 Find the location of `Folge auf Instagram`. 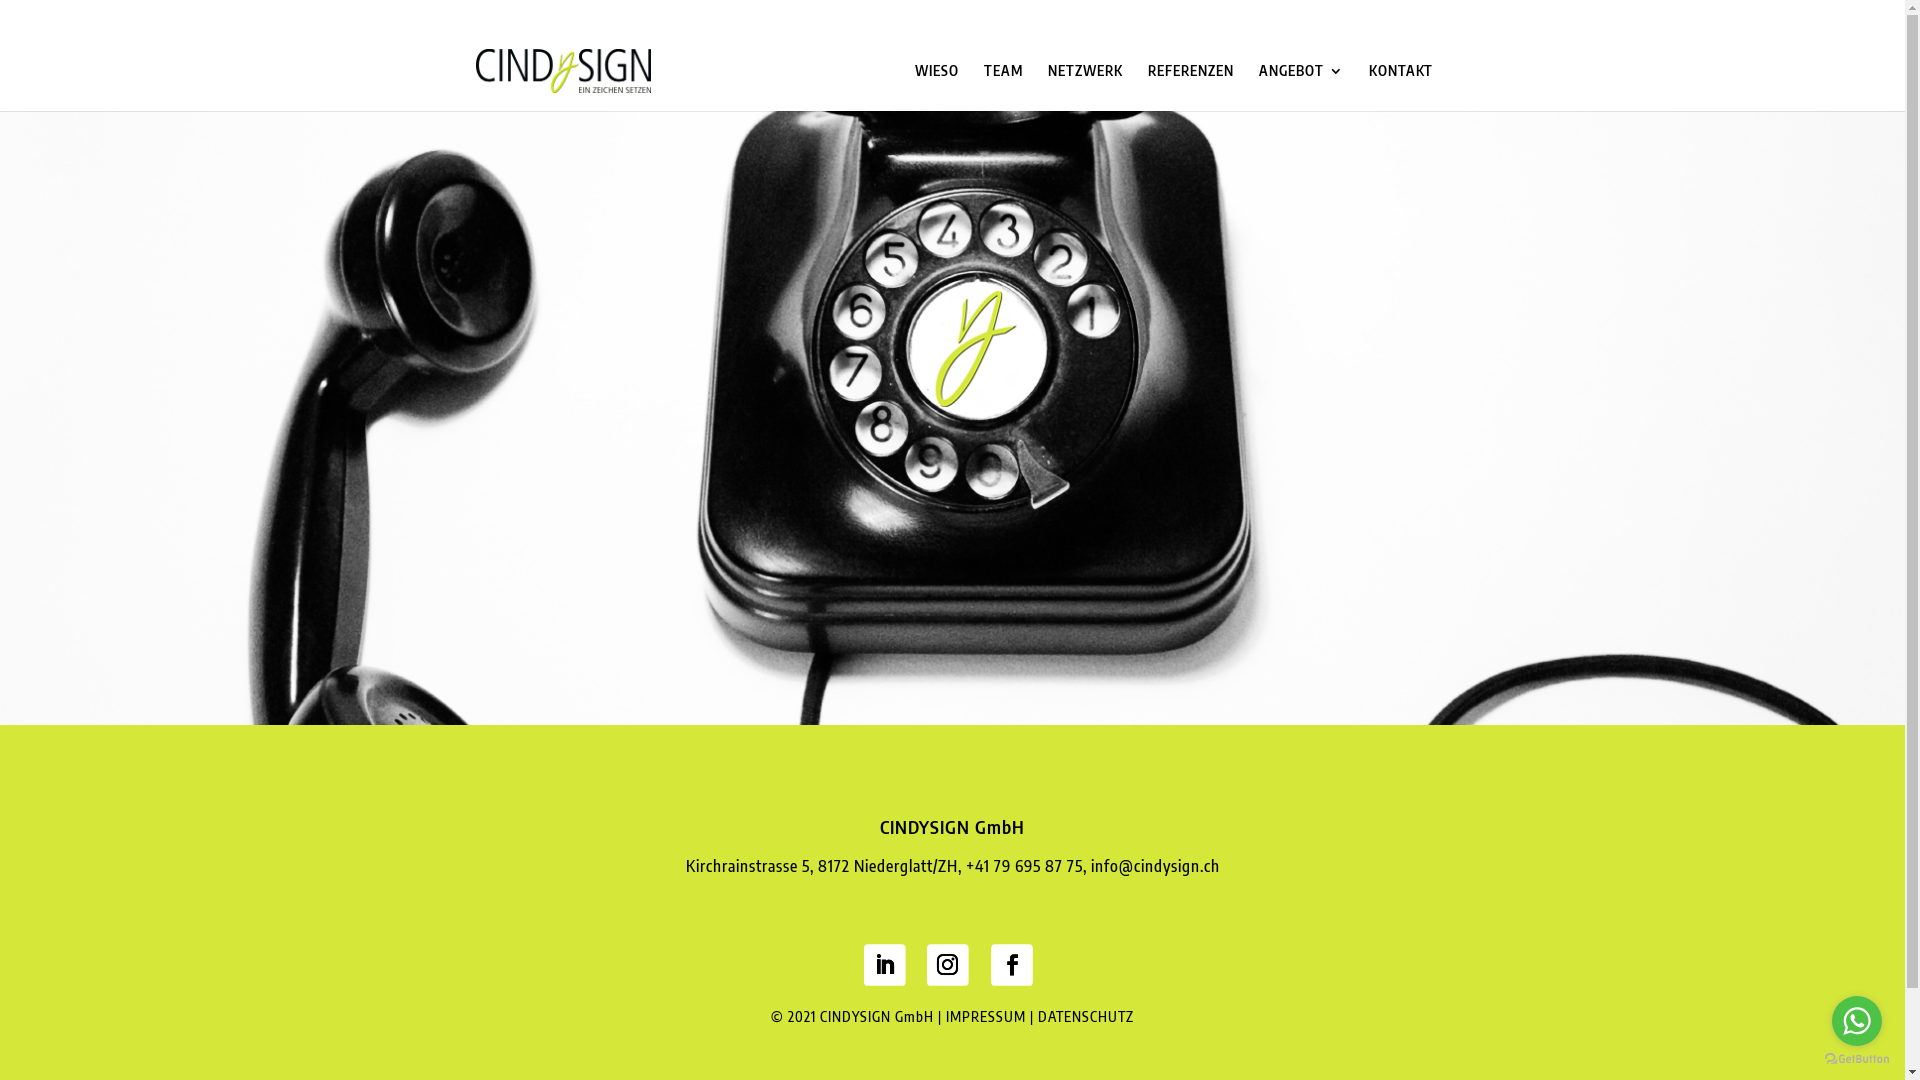

Folge auf Instagram is located at coordinates (943, 960).